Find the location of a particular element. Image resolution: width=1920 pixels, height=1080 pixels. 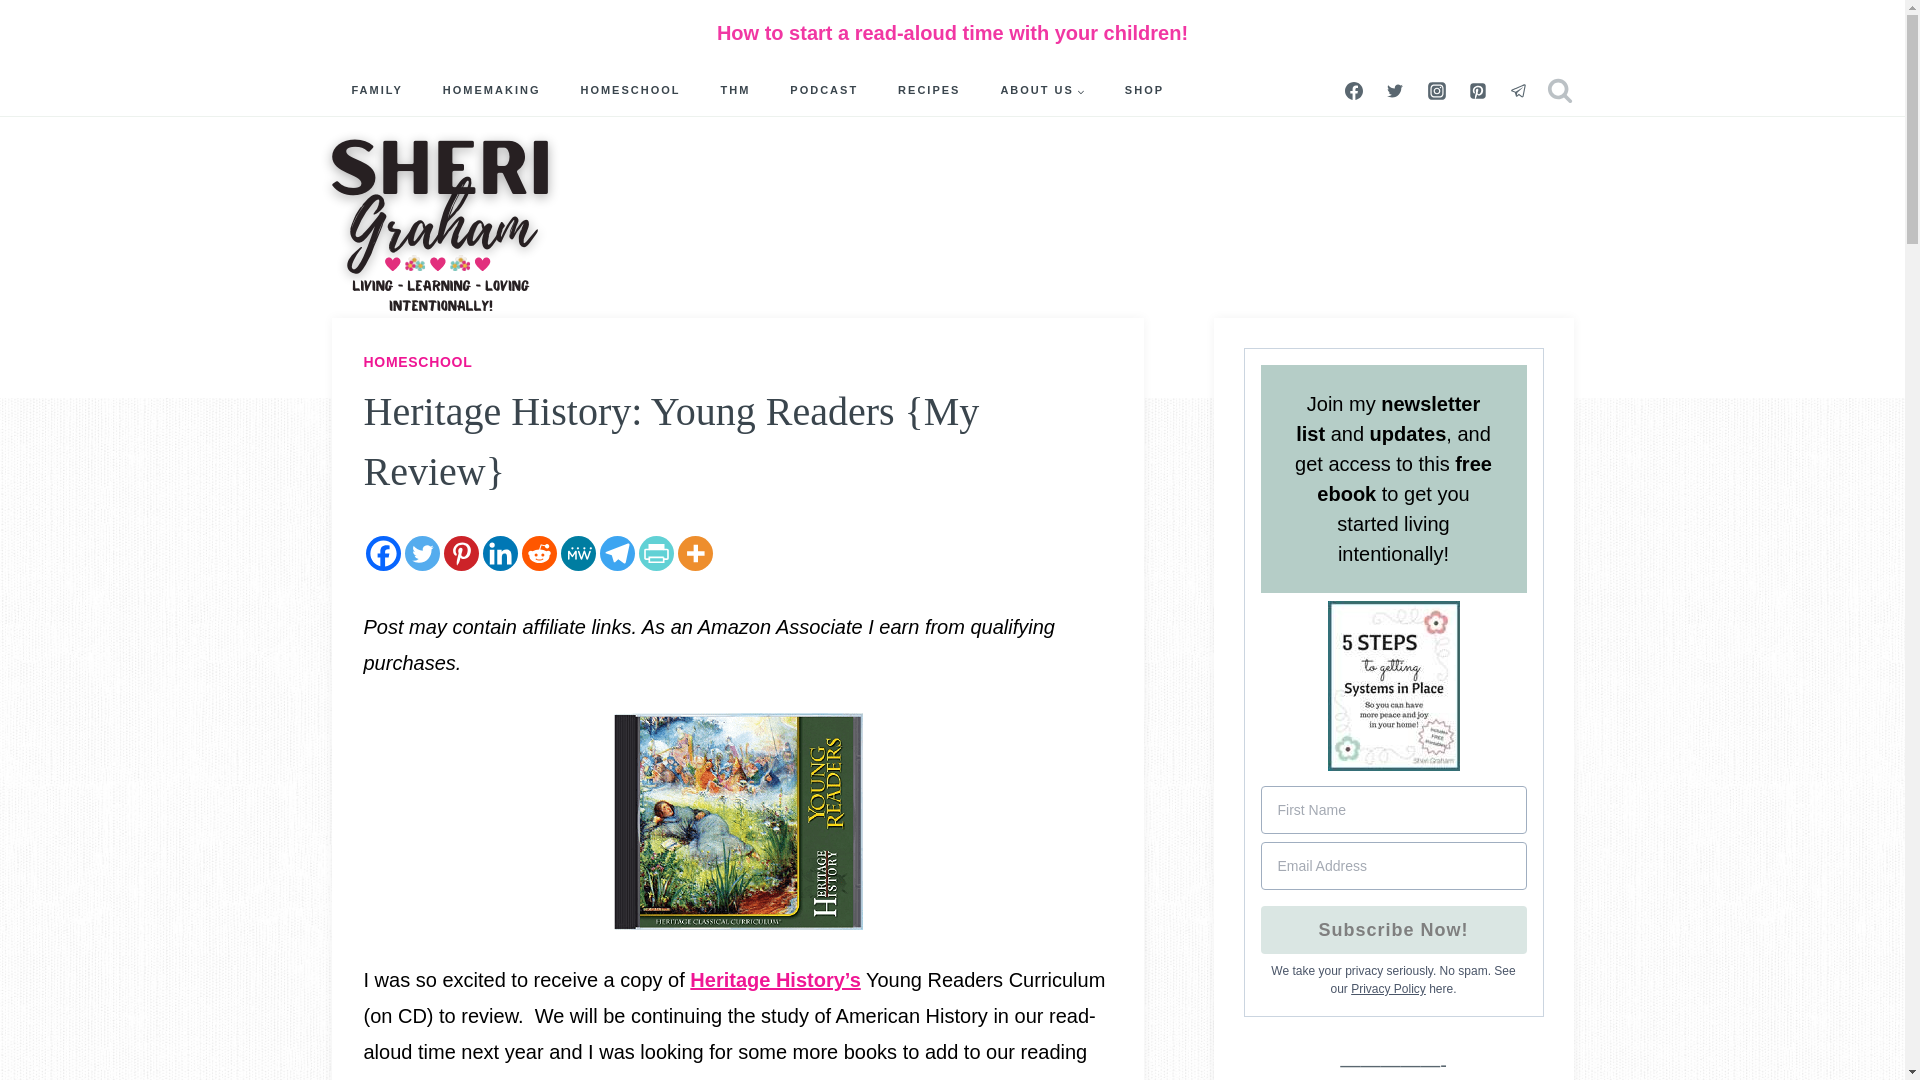

HOMESCHOOL is located at coordinates (630, 90).